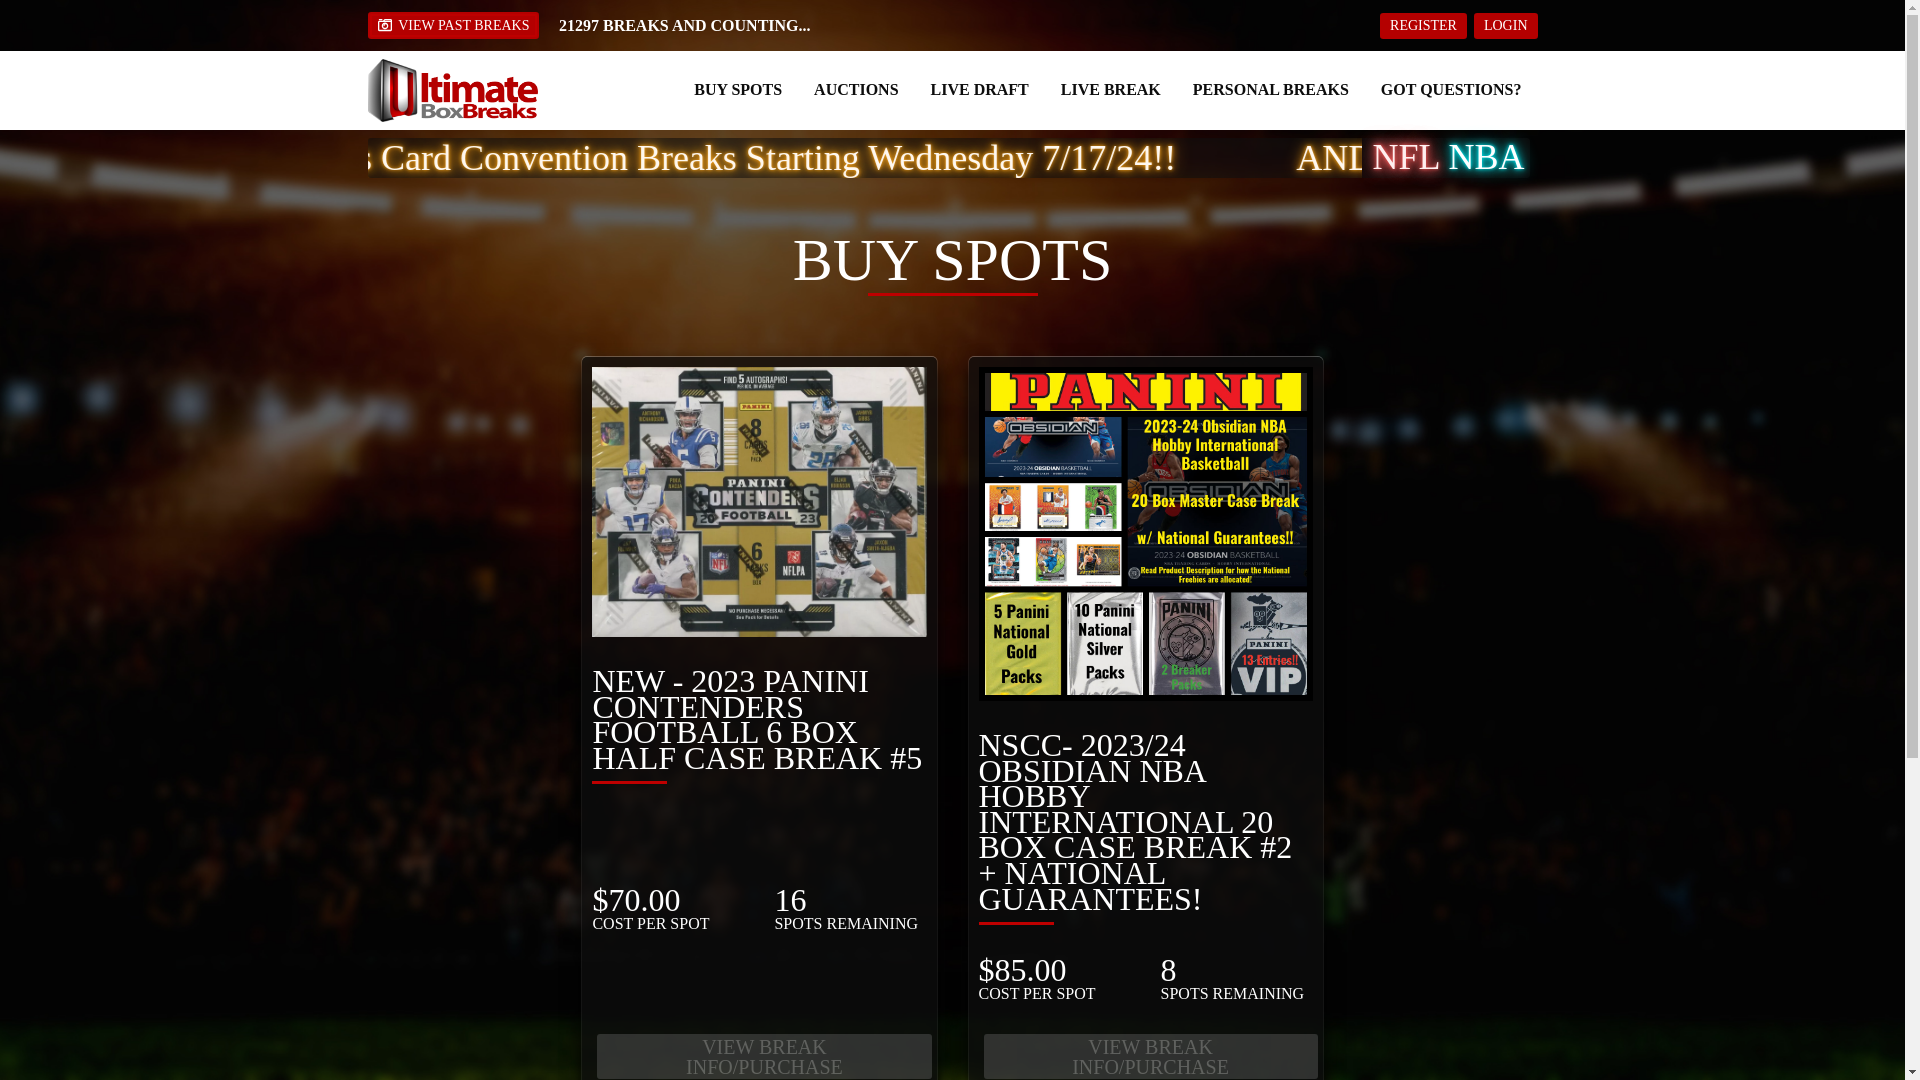  Describe the element at coordinates (1111, 89) in the screenshot. I see `LIVE BREAK` at that location.